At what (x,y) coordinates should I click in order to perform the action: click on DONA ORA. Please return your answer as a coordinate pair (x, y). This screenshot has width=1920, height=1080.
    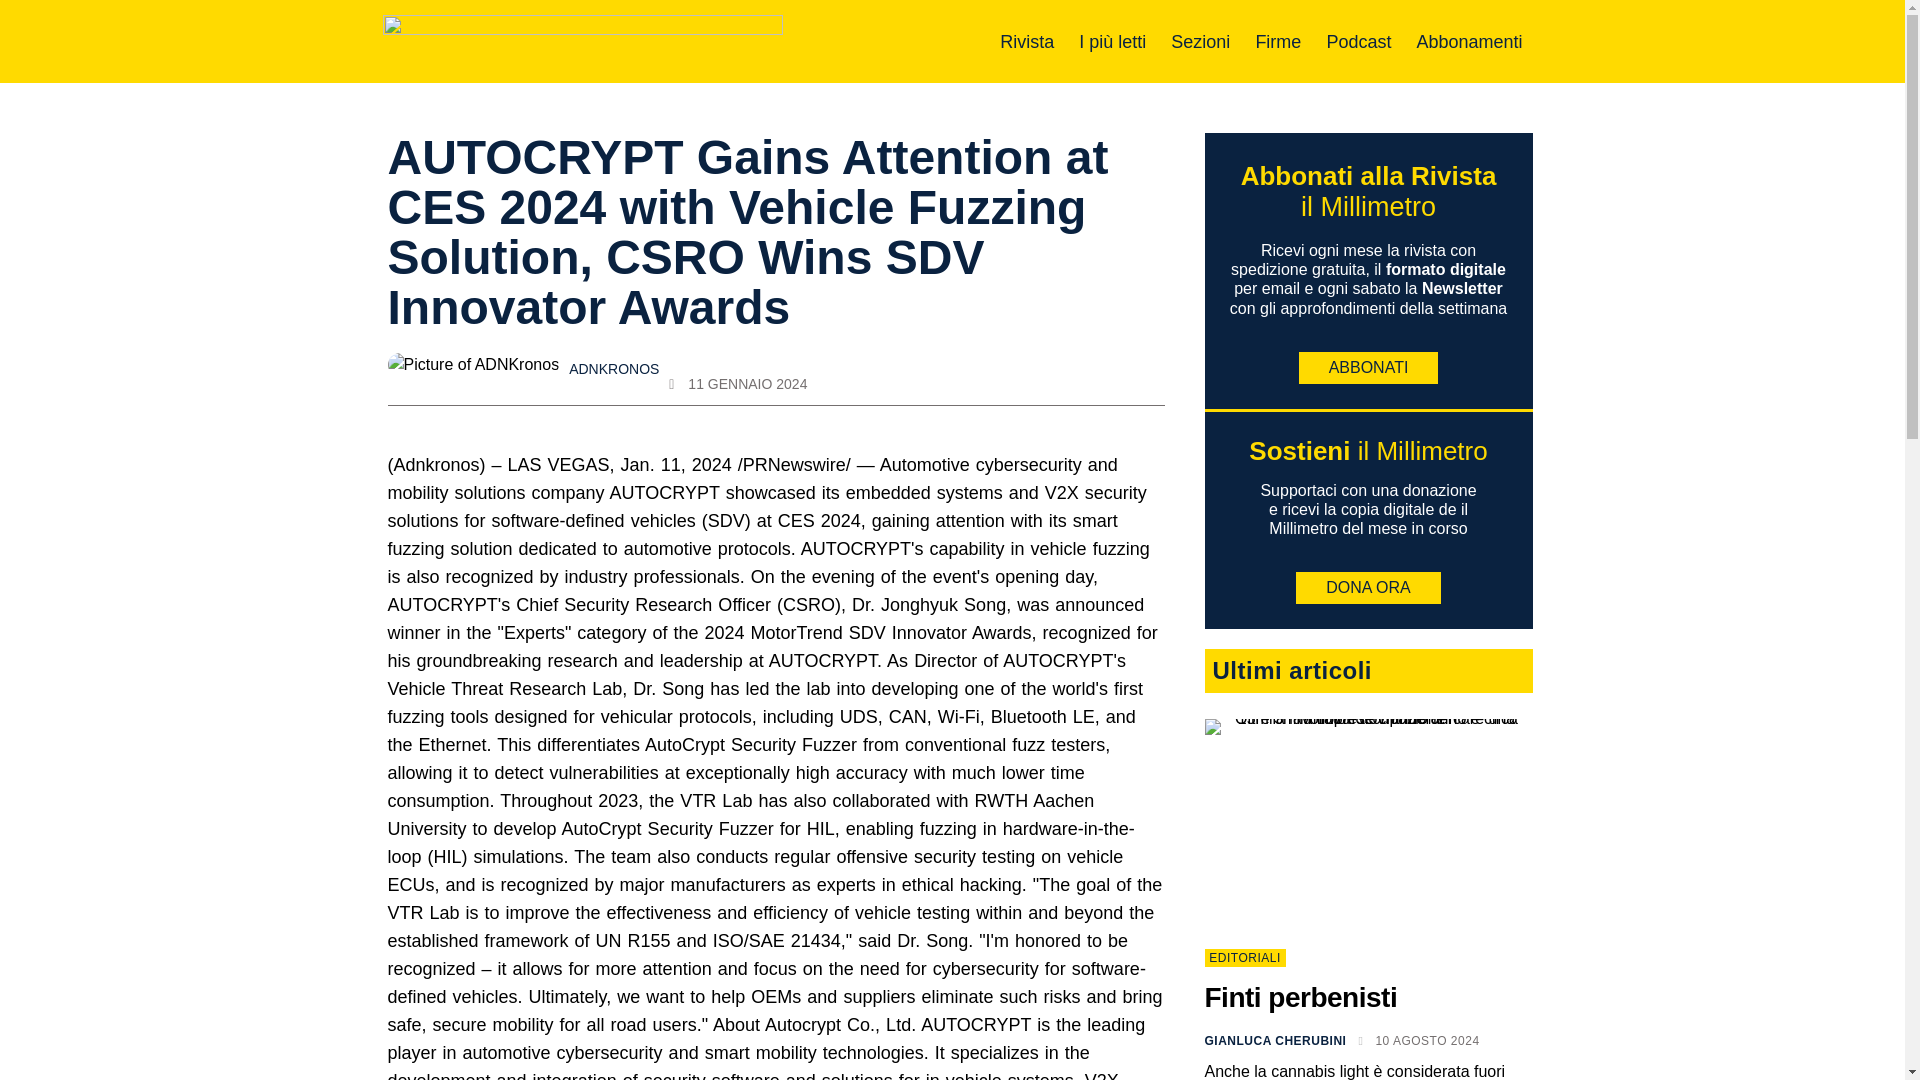
    Looking at the image, I should click on (1368, 588).